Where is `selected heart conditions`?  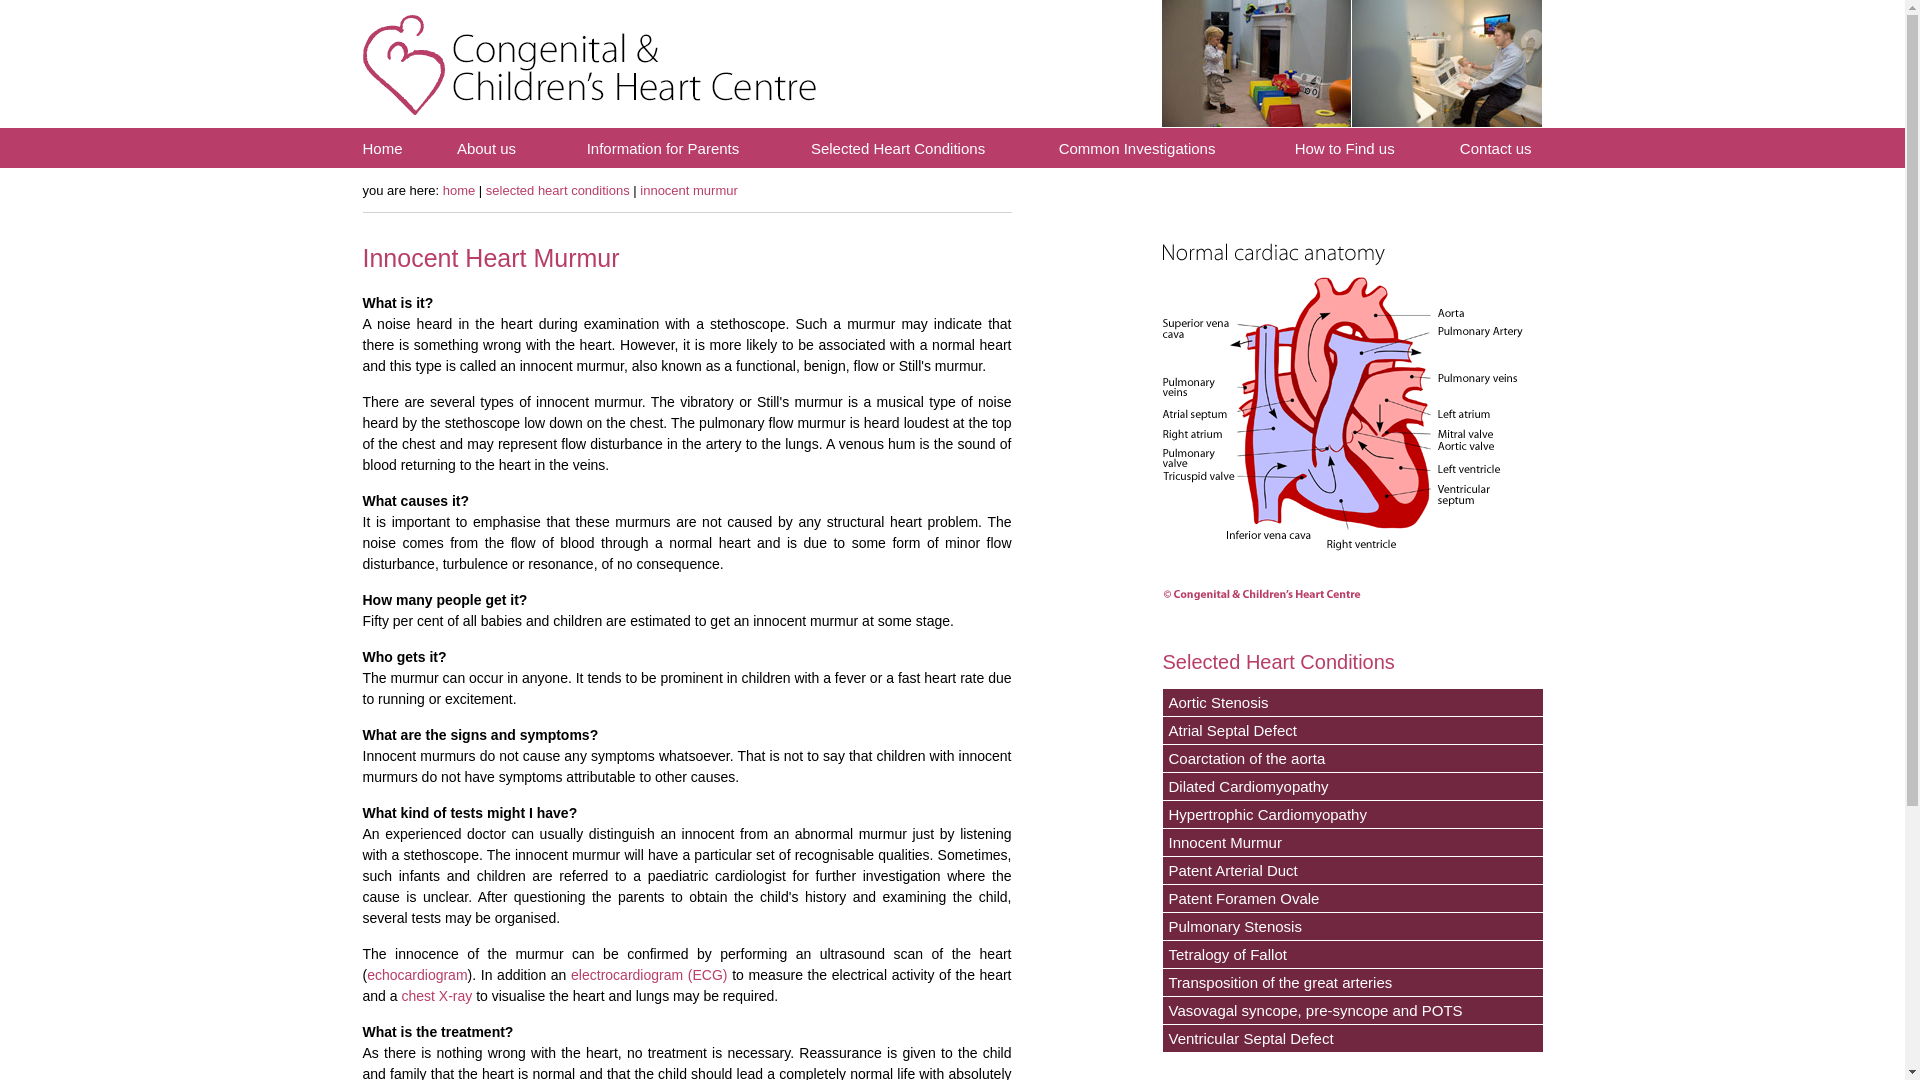
selected heart conditions is located at coordinates (557, 190).